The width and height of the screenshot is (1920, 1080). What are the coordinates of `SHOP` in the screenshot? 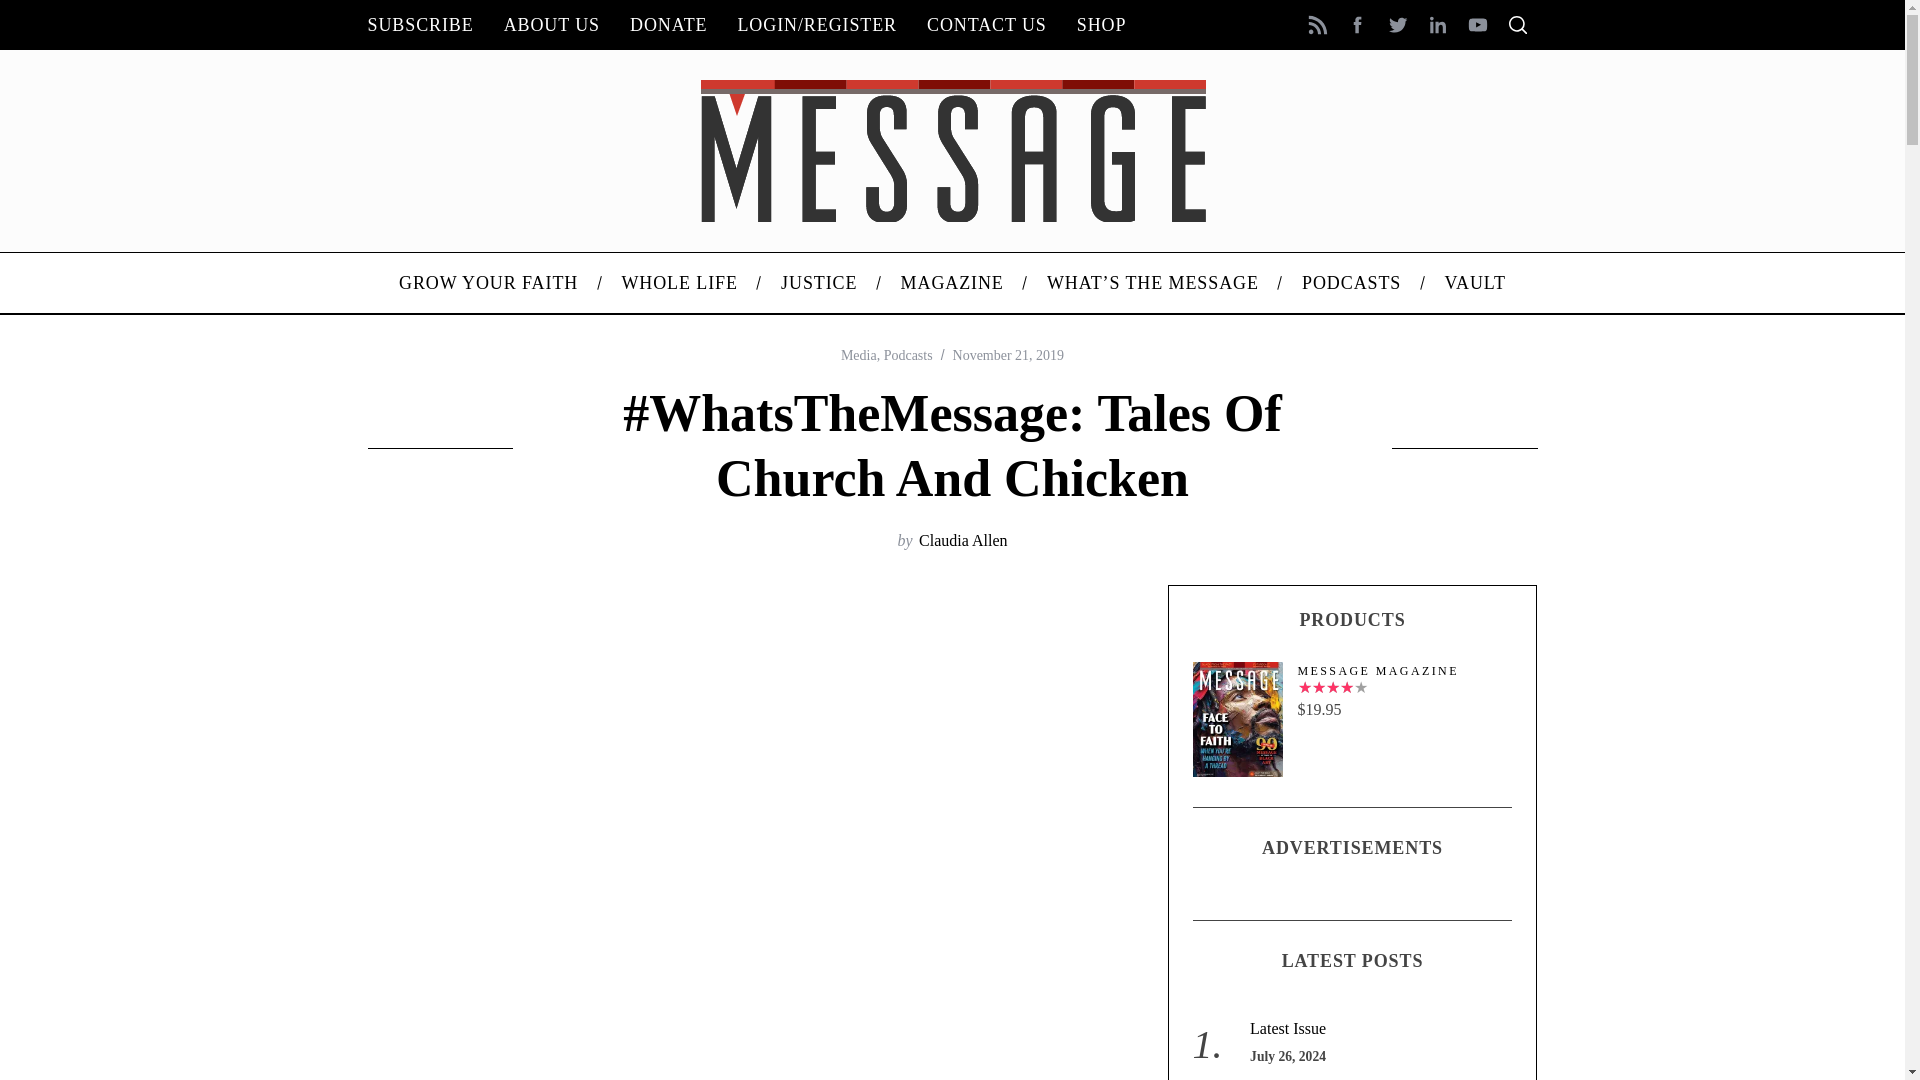 It's located at (1102, 24).